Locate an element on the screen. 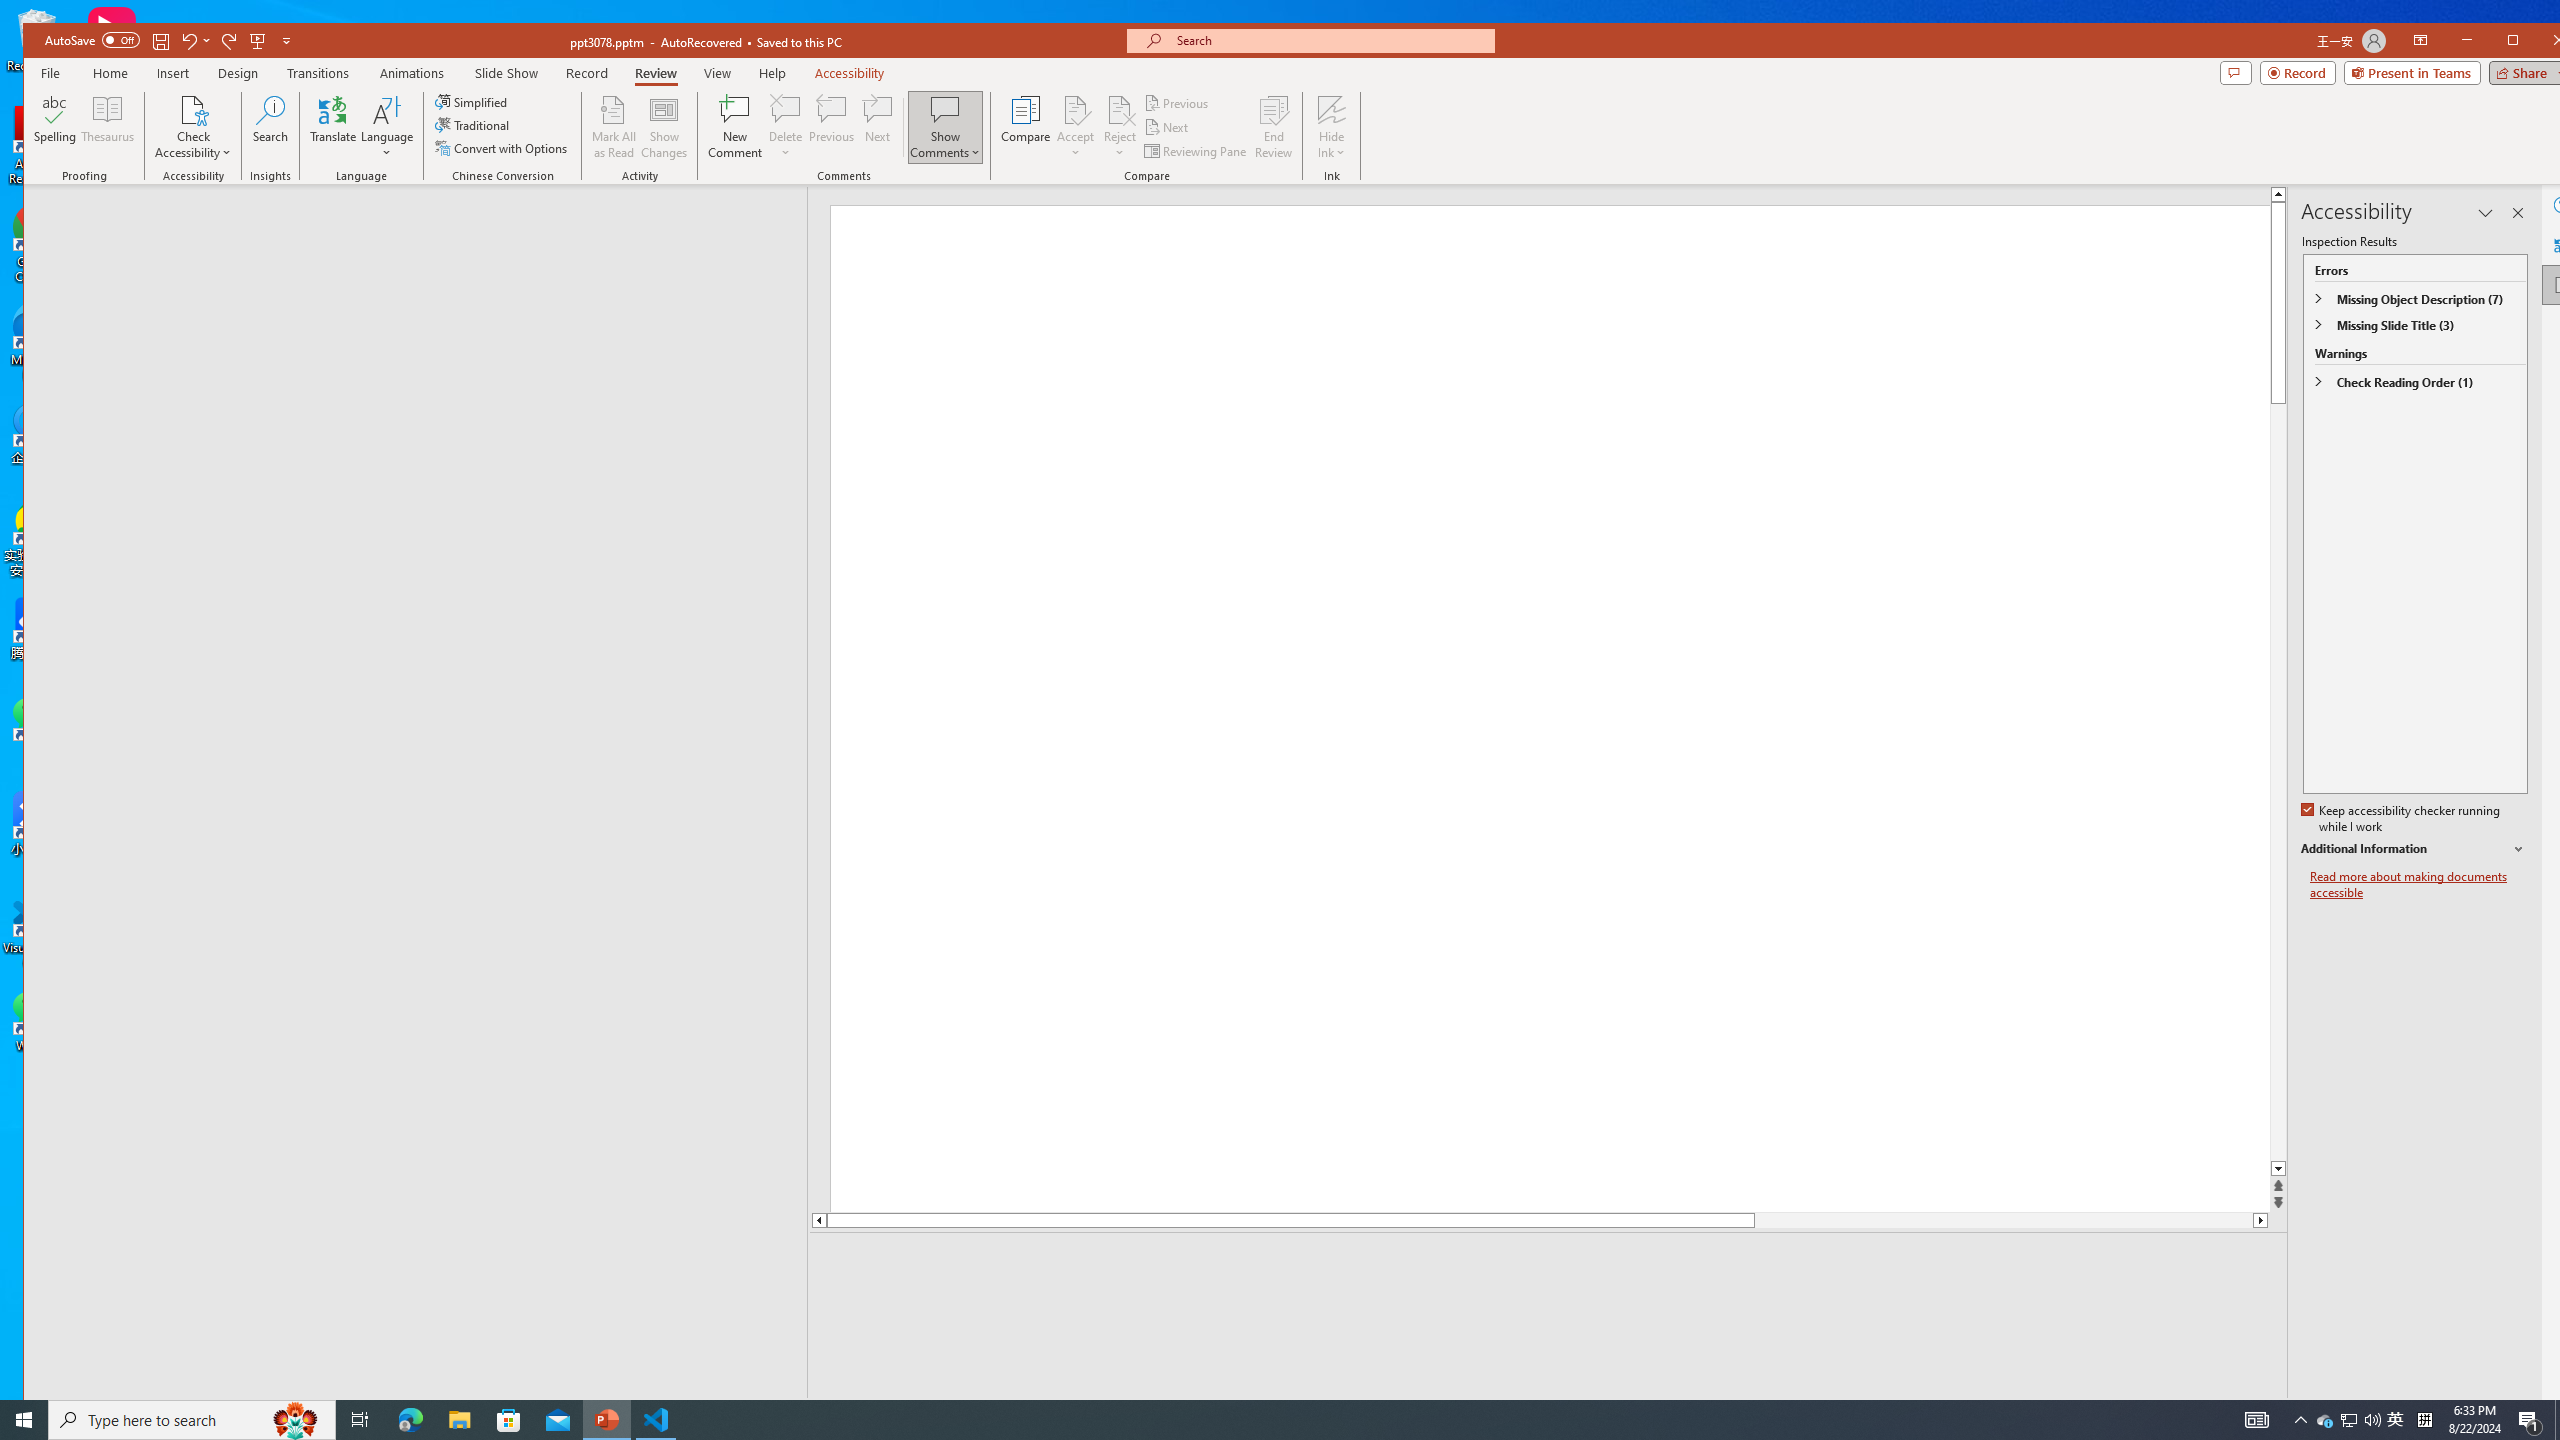 The height and width of the screenshot is (1440, 2560). Delete is located at coordinates (786, 109).